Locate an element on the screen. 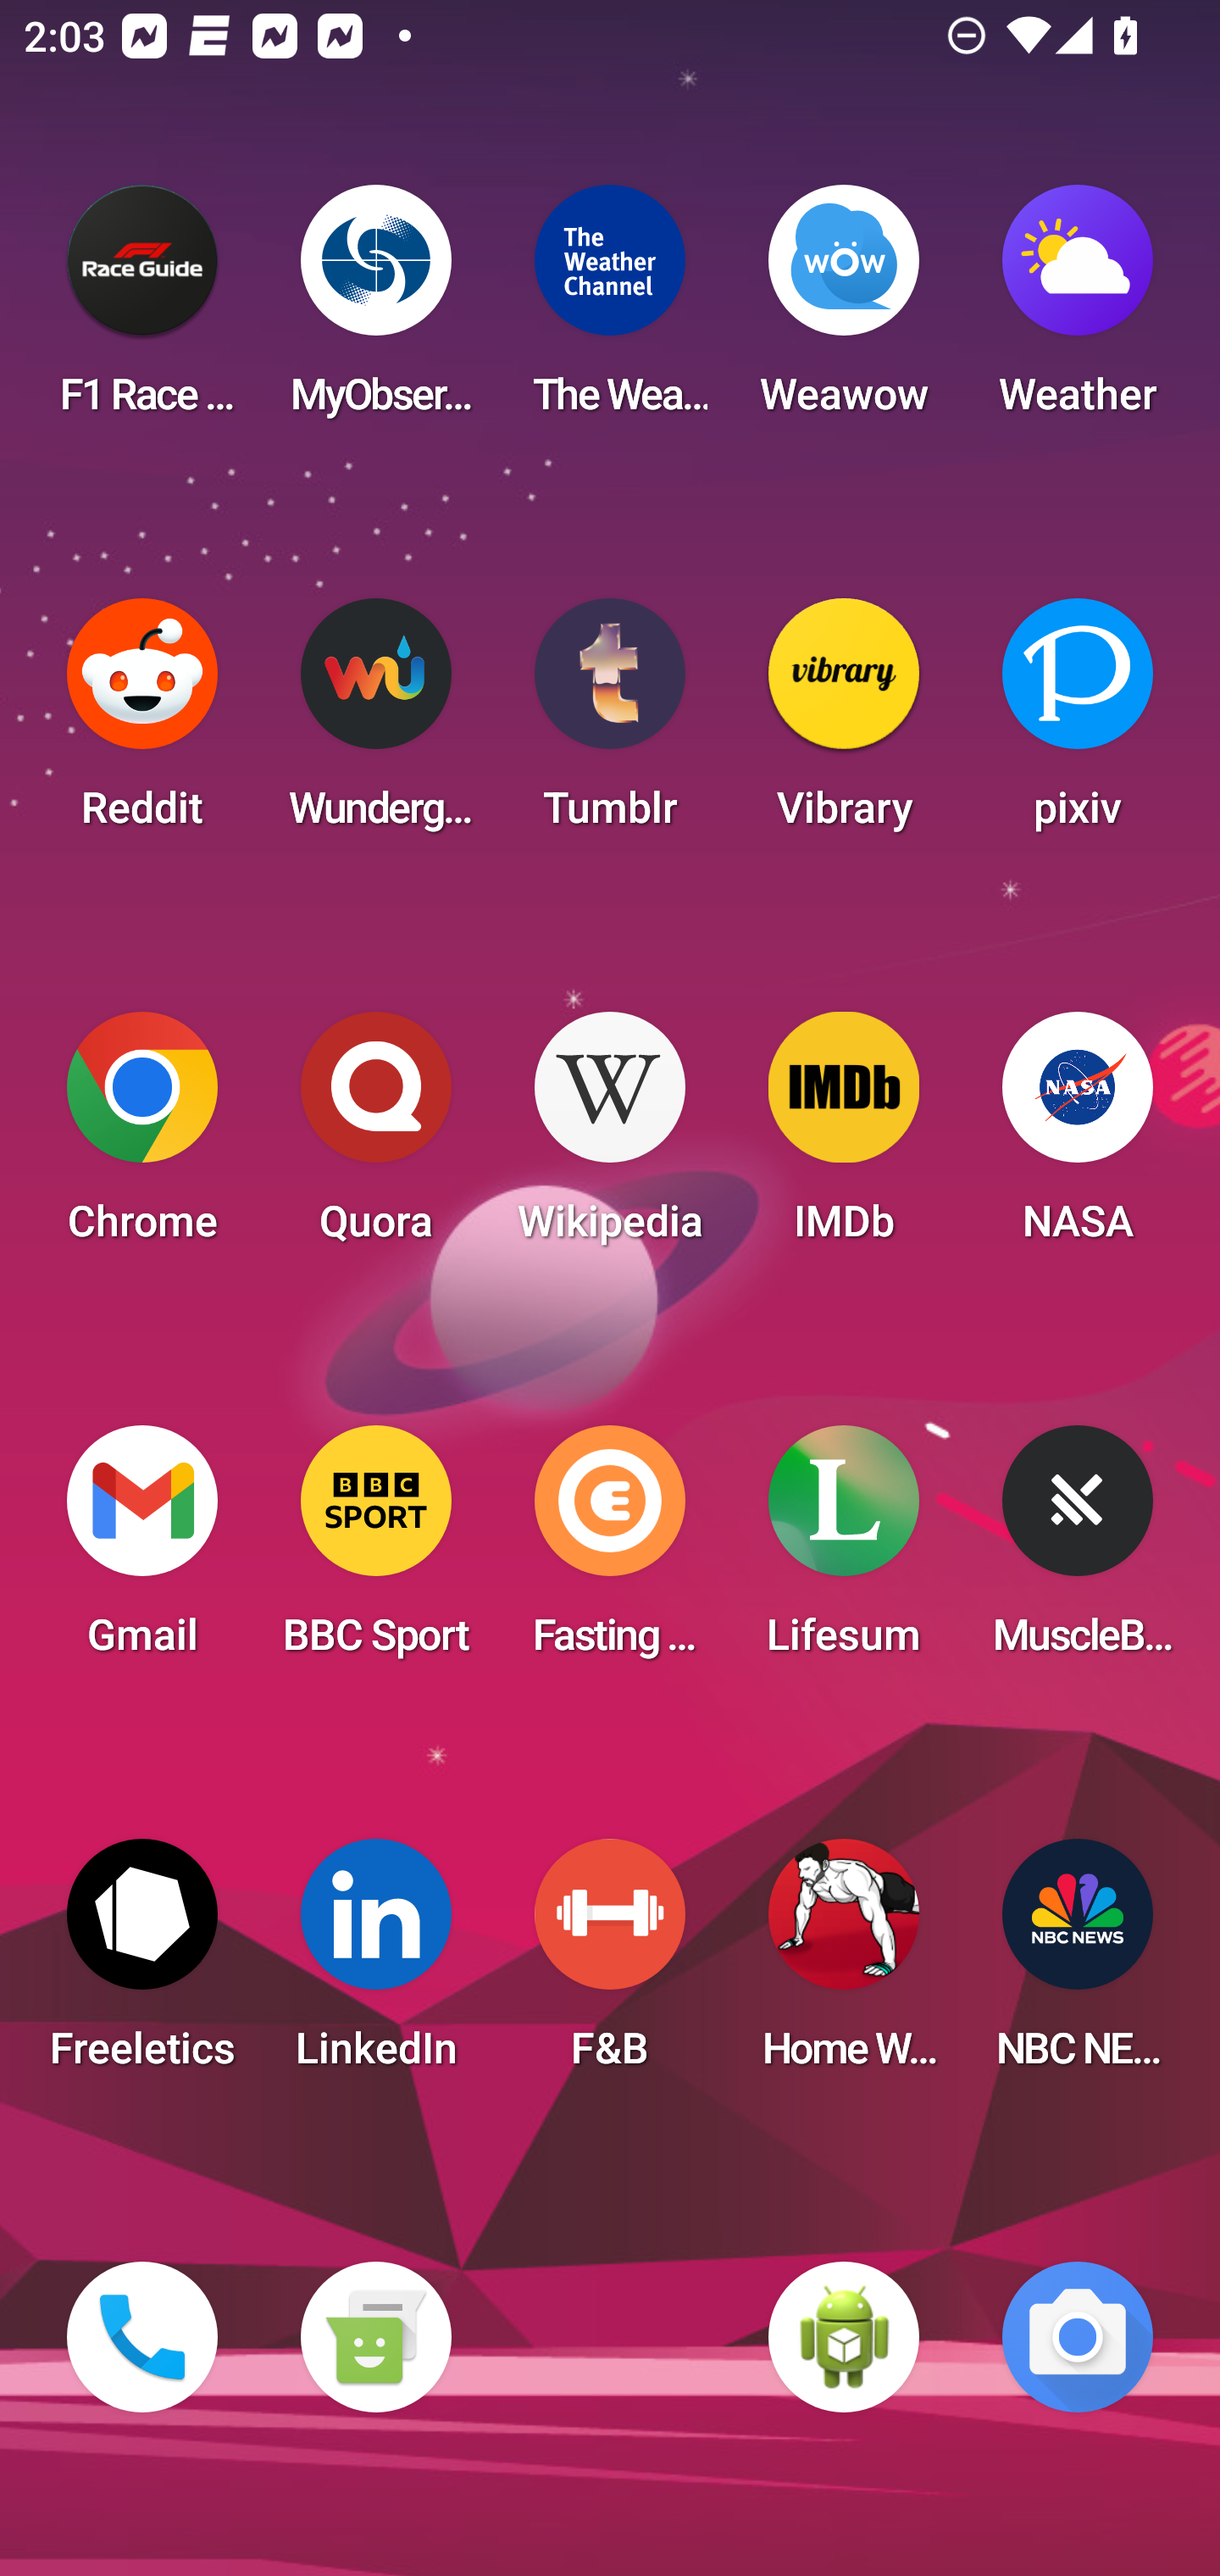 This screenshot has height=2576, width=1220. Phone is located at coordinates (142, 2337).